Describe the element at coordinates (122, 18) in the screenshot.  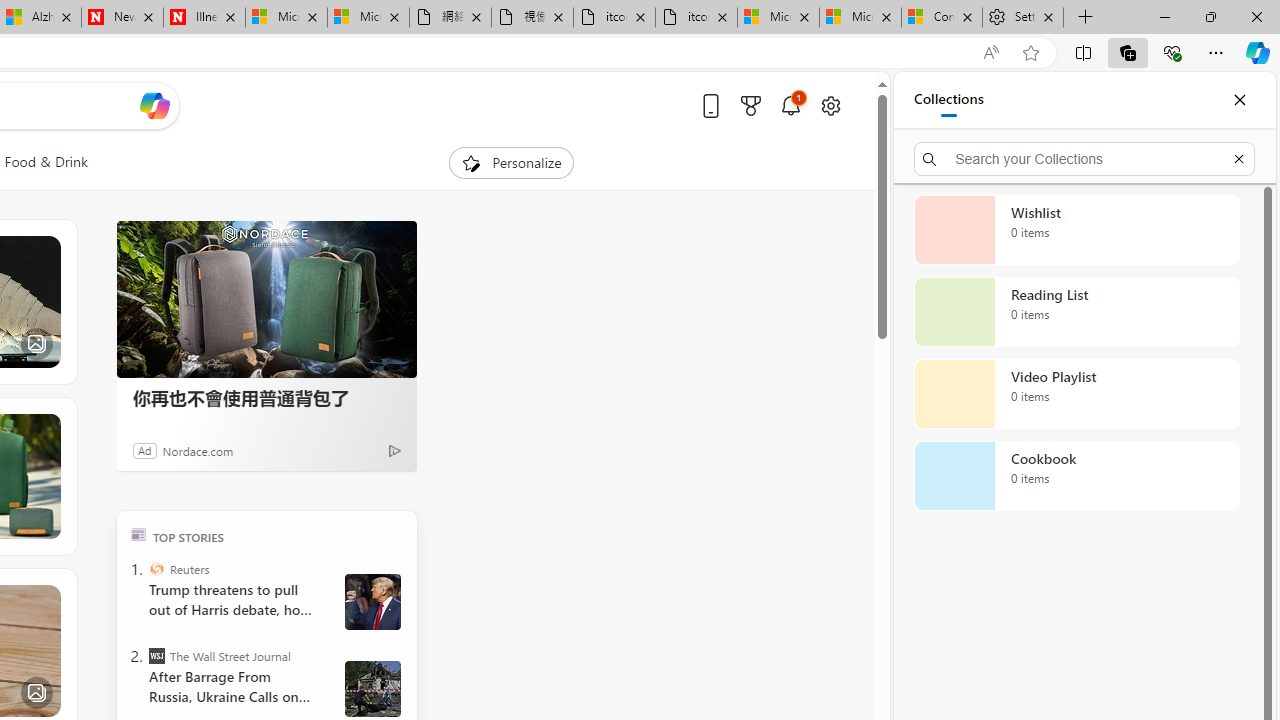
I see `Newsweek - News, Analysis, Politics, Business, Technology` at that location.